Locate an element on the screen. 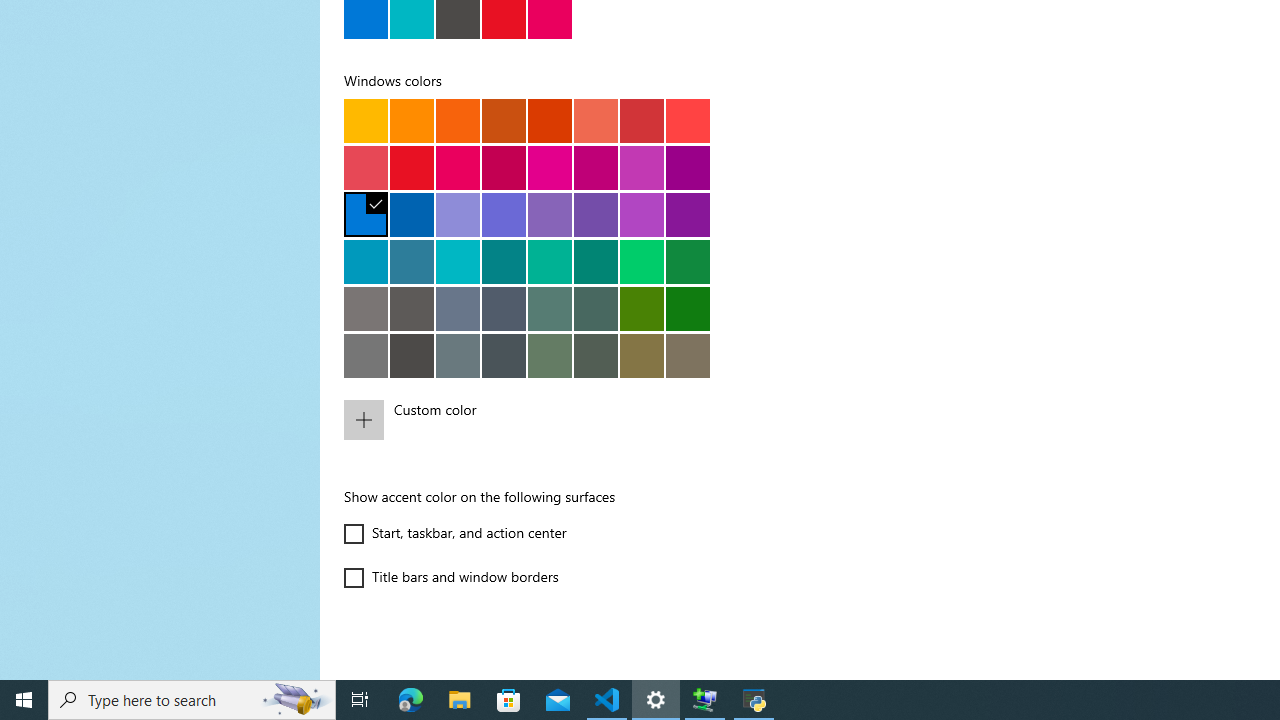  Plum is located at coordinates (596, 167).